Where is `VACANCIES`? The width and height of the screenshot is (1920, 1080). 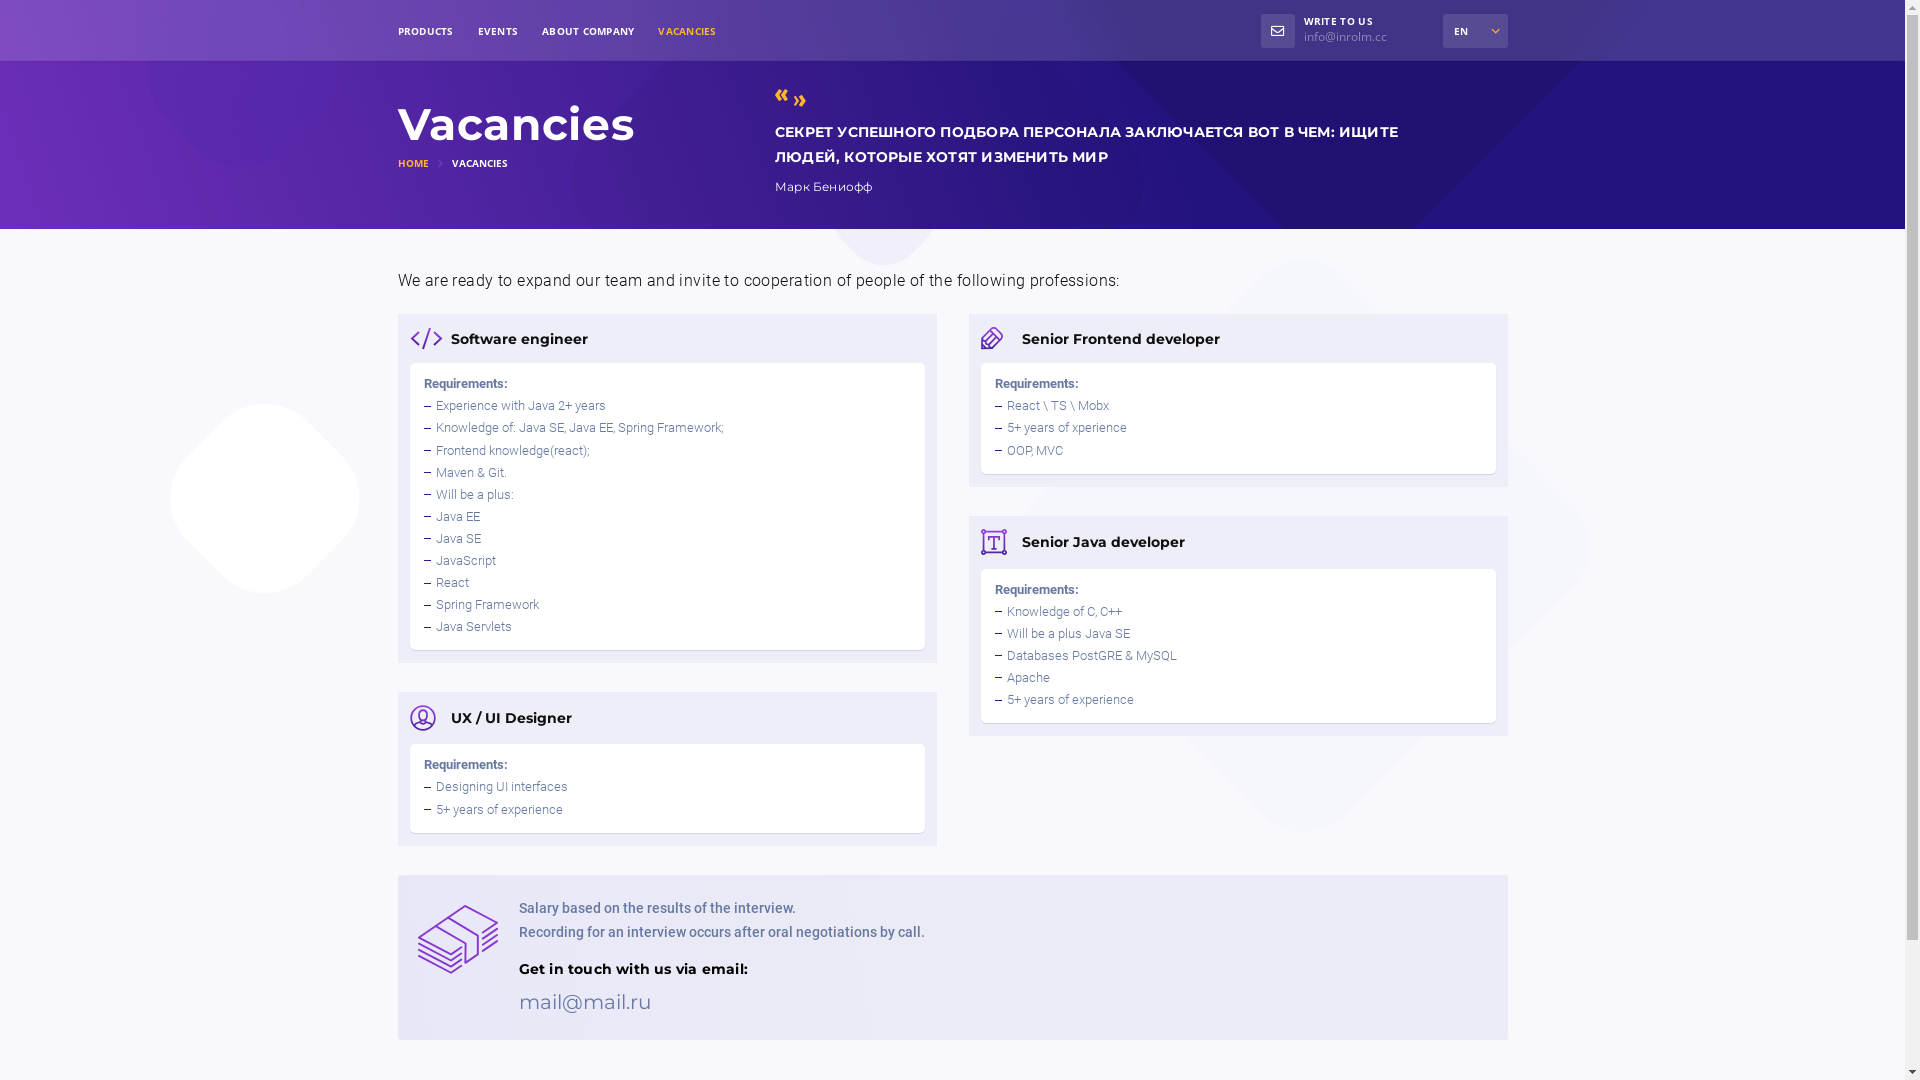
VACANCIES is located at coordinates (687, 31).